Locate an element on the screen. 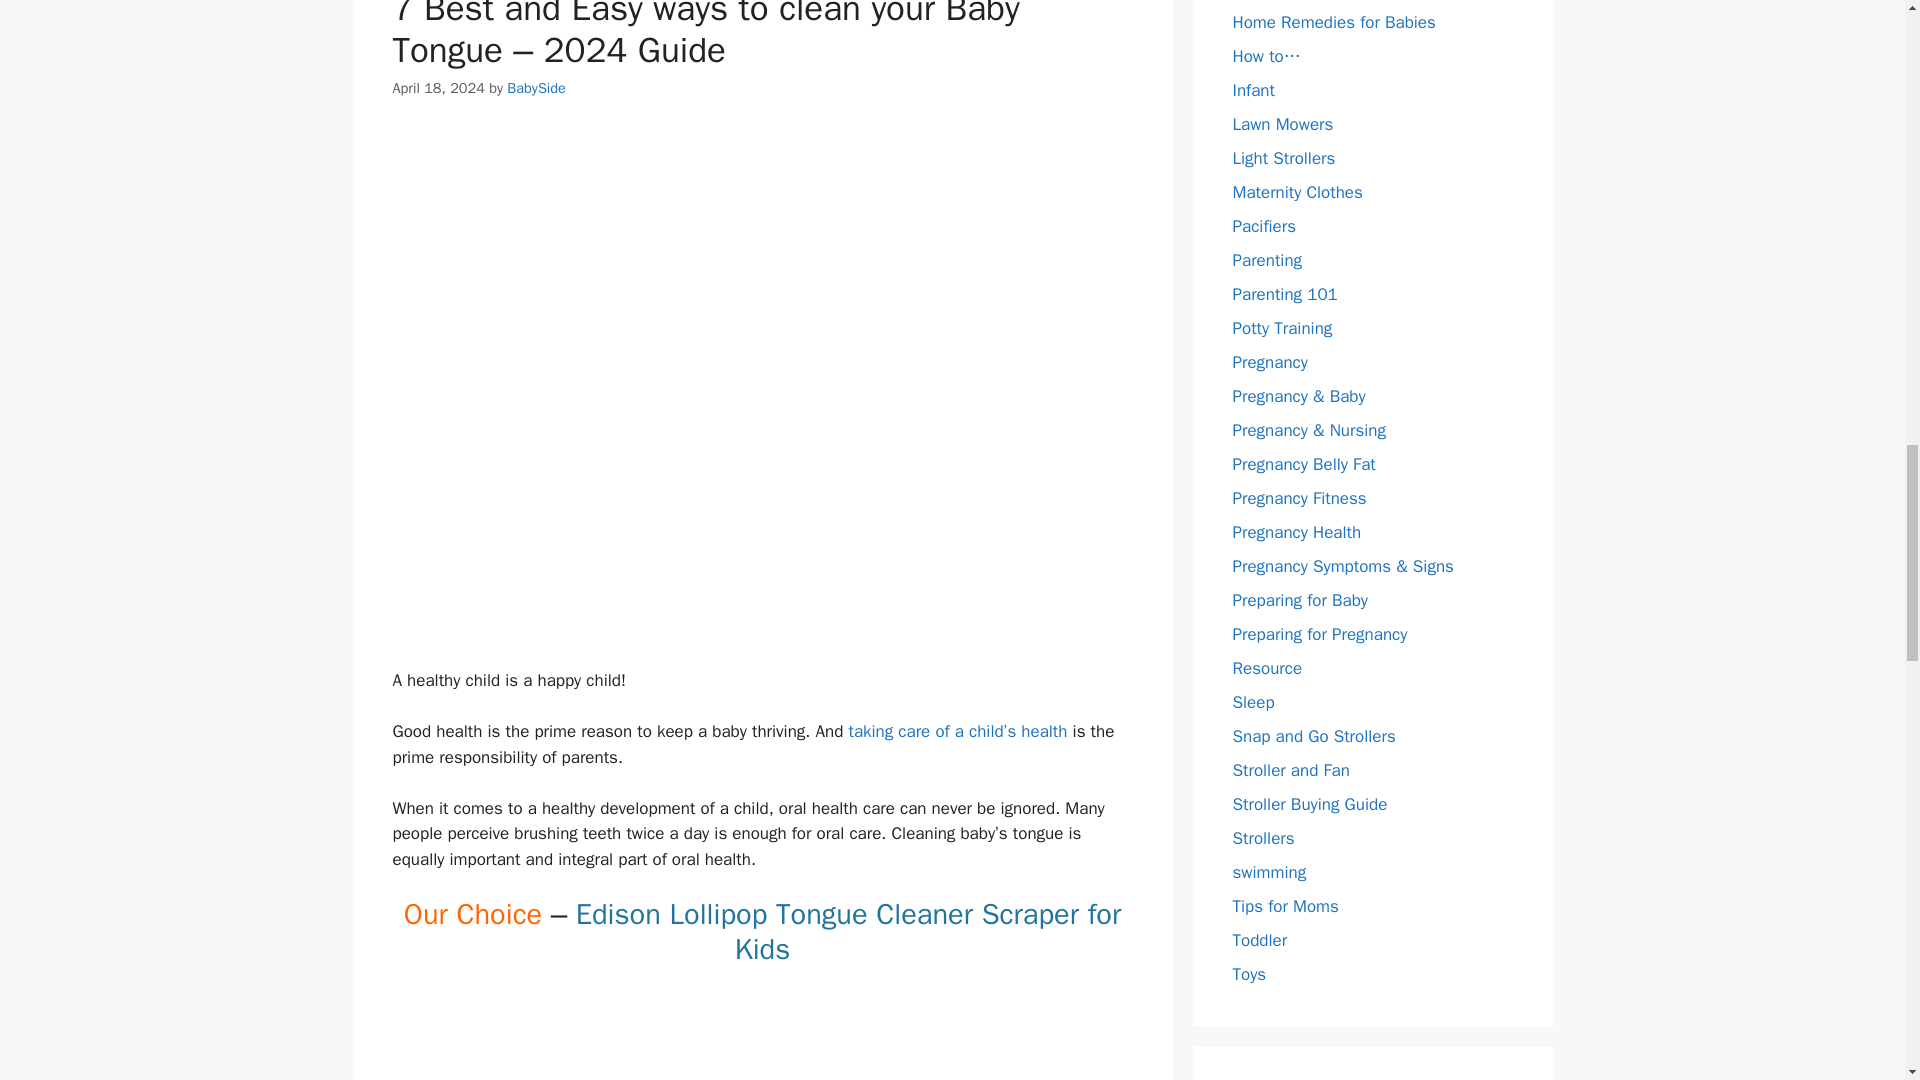  BabySide is located at coordinates (536, 88).